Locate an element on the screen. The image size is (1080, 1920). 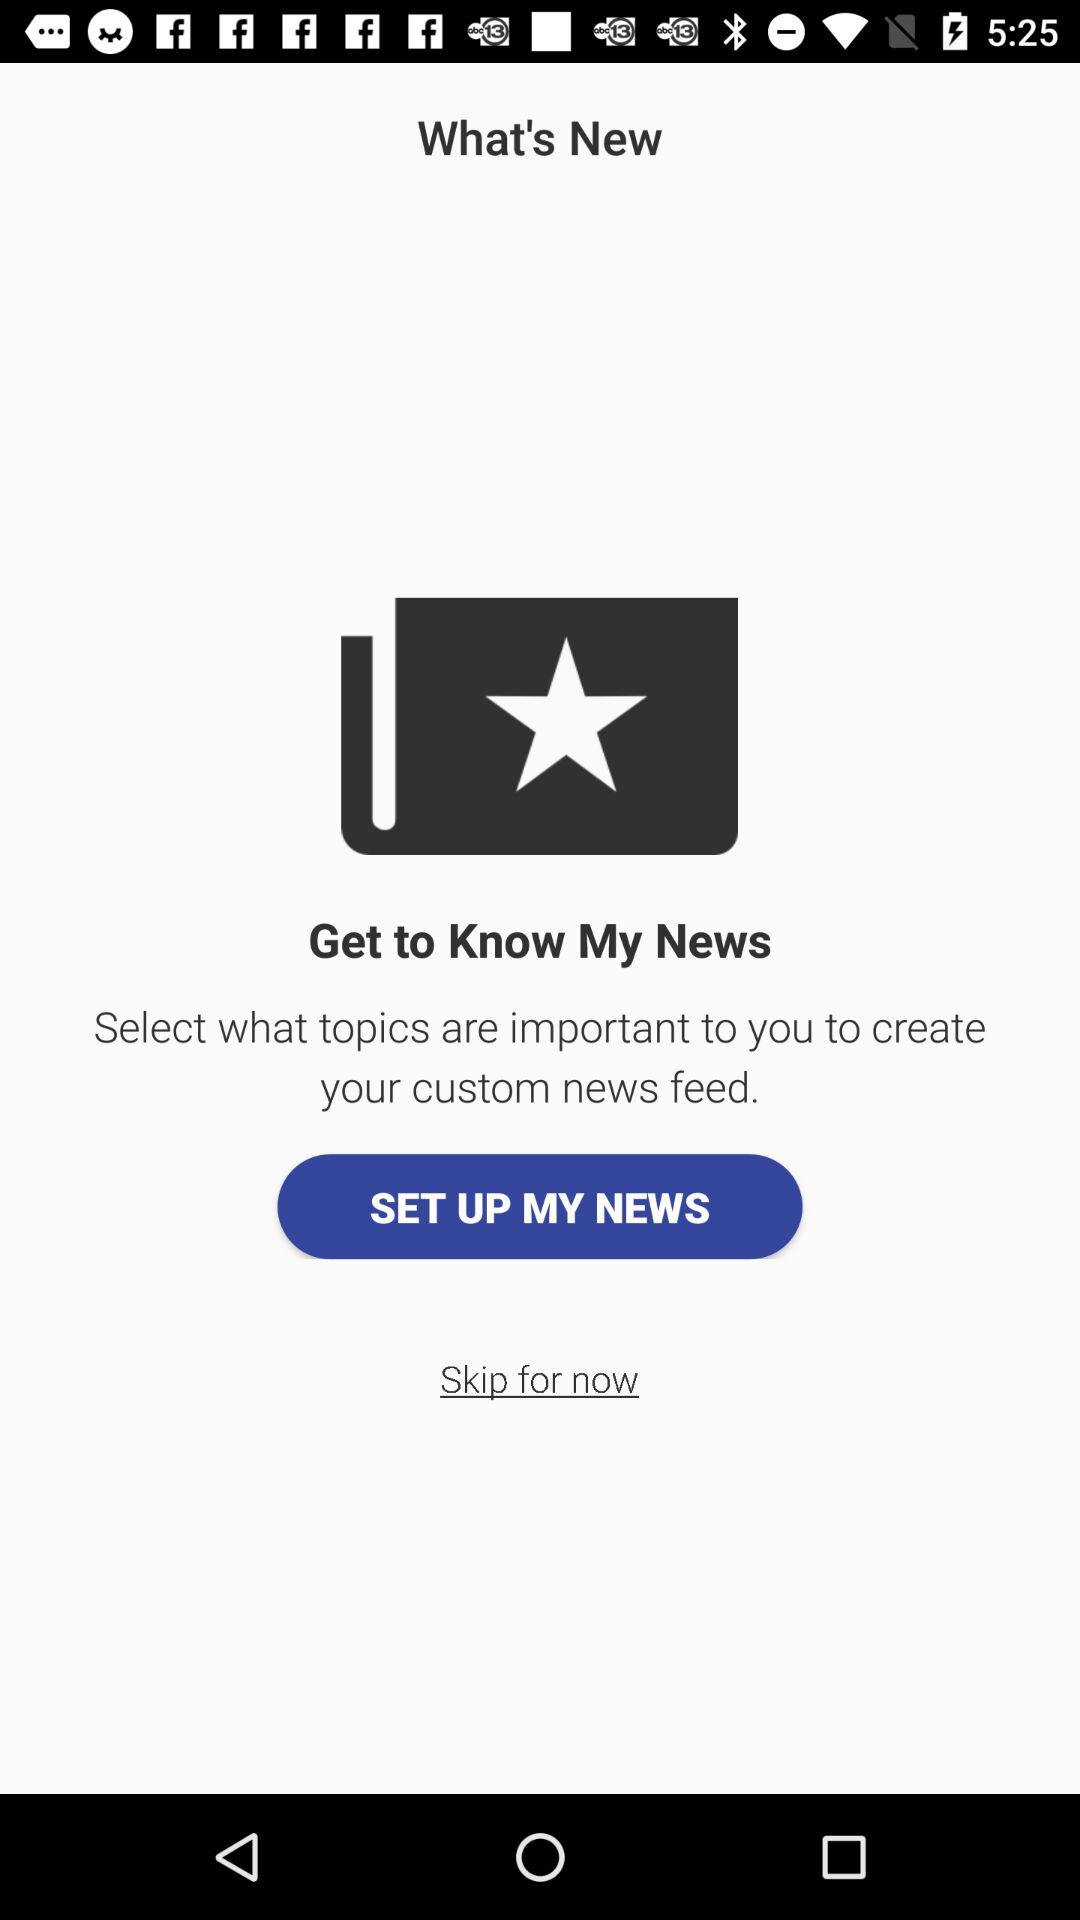
open the app below select what topics app is located at coordinates (540, 1206).